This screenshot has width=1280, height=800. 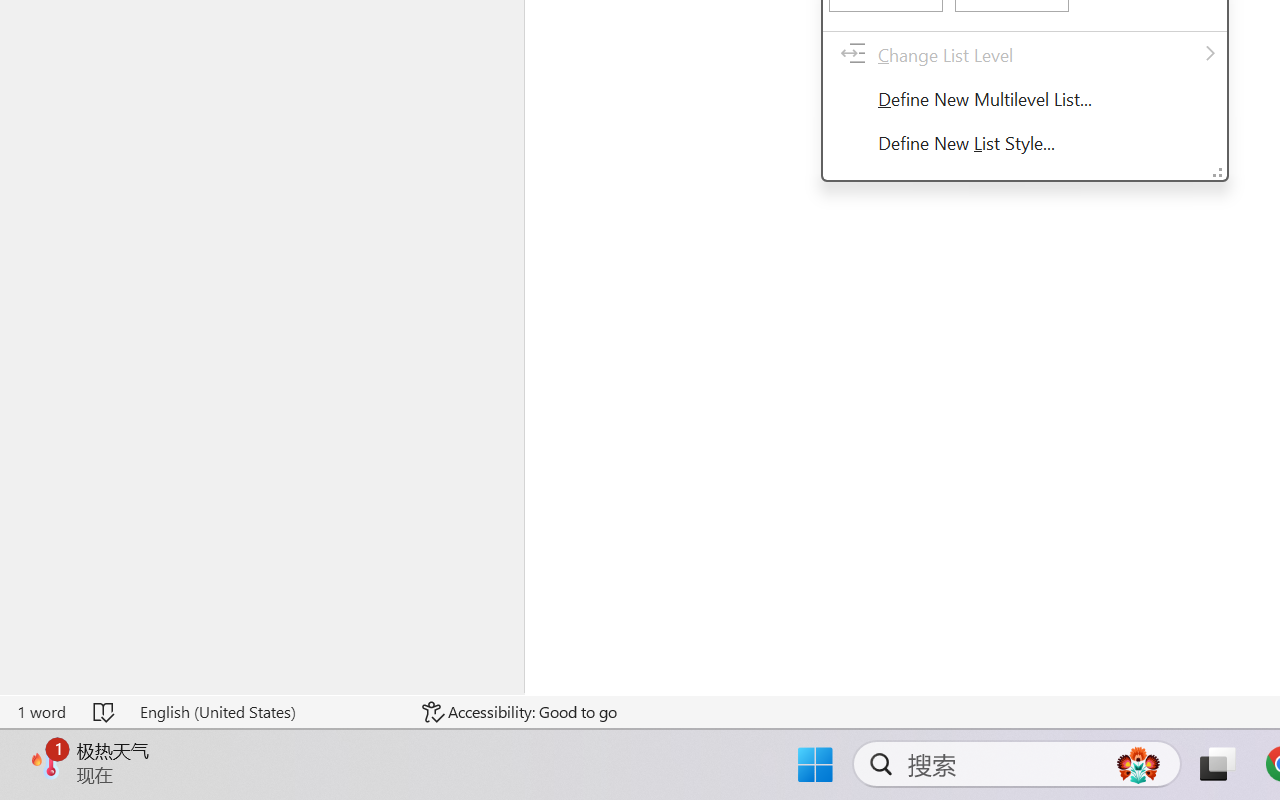 I want to click on Manage, so click(x=24, y=704).